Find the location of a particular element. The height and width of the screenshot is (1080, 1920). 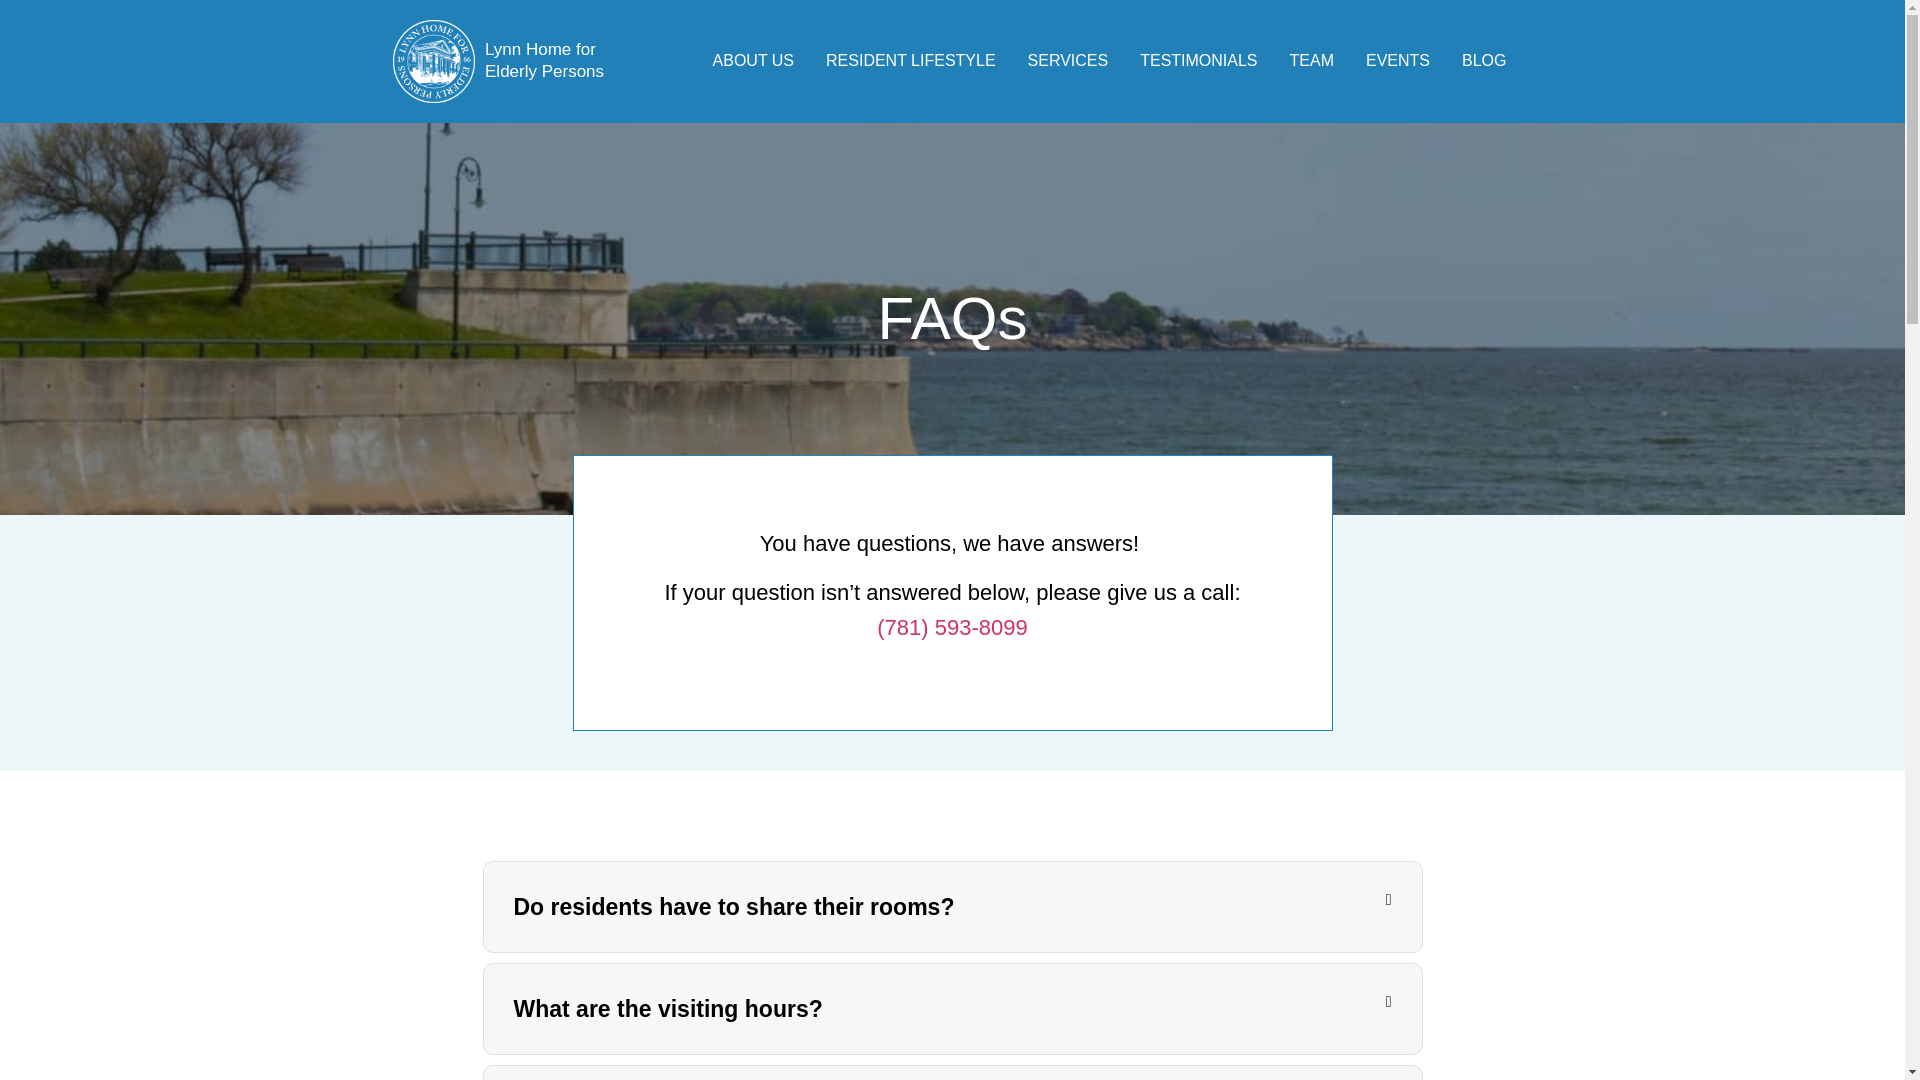

EVENTS is located at coordinates (1397, 61).